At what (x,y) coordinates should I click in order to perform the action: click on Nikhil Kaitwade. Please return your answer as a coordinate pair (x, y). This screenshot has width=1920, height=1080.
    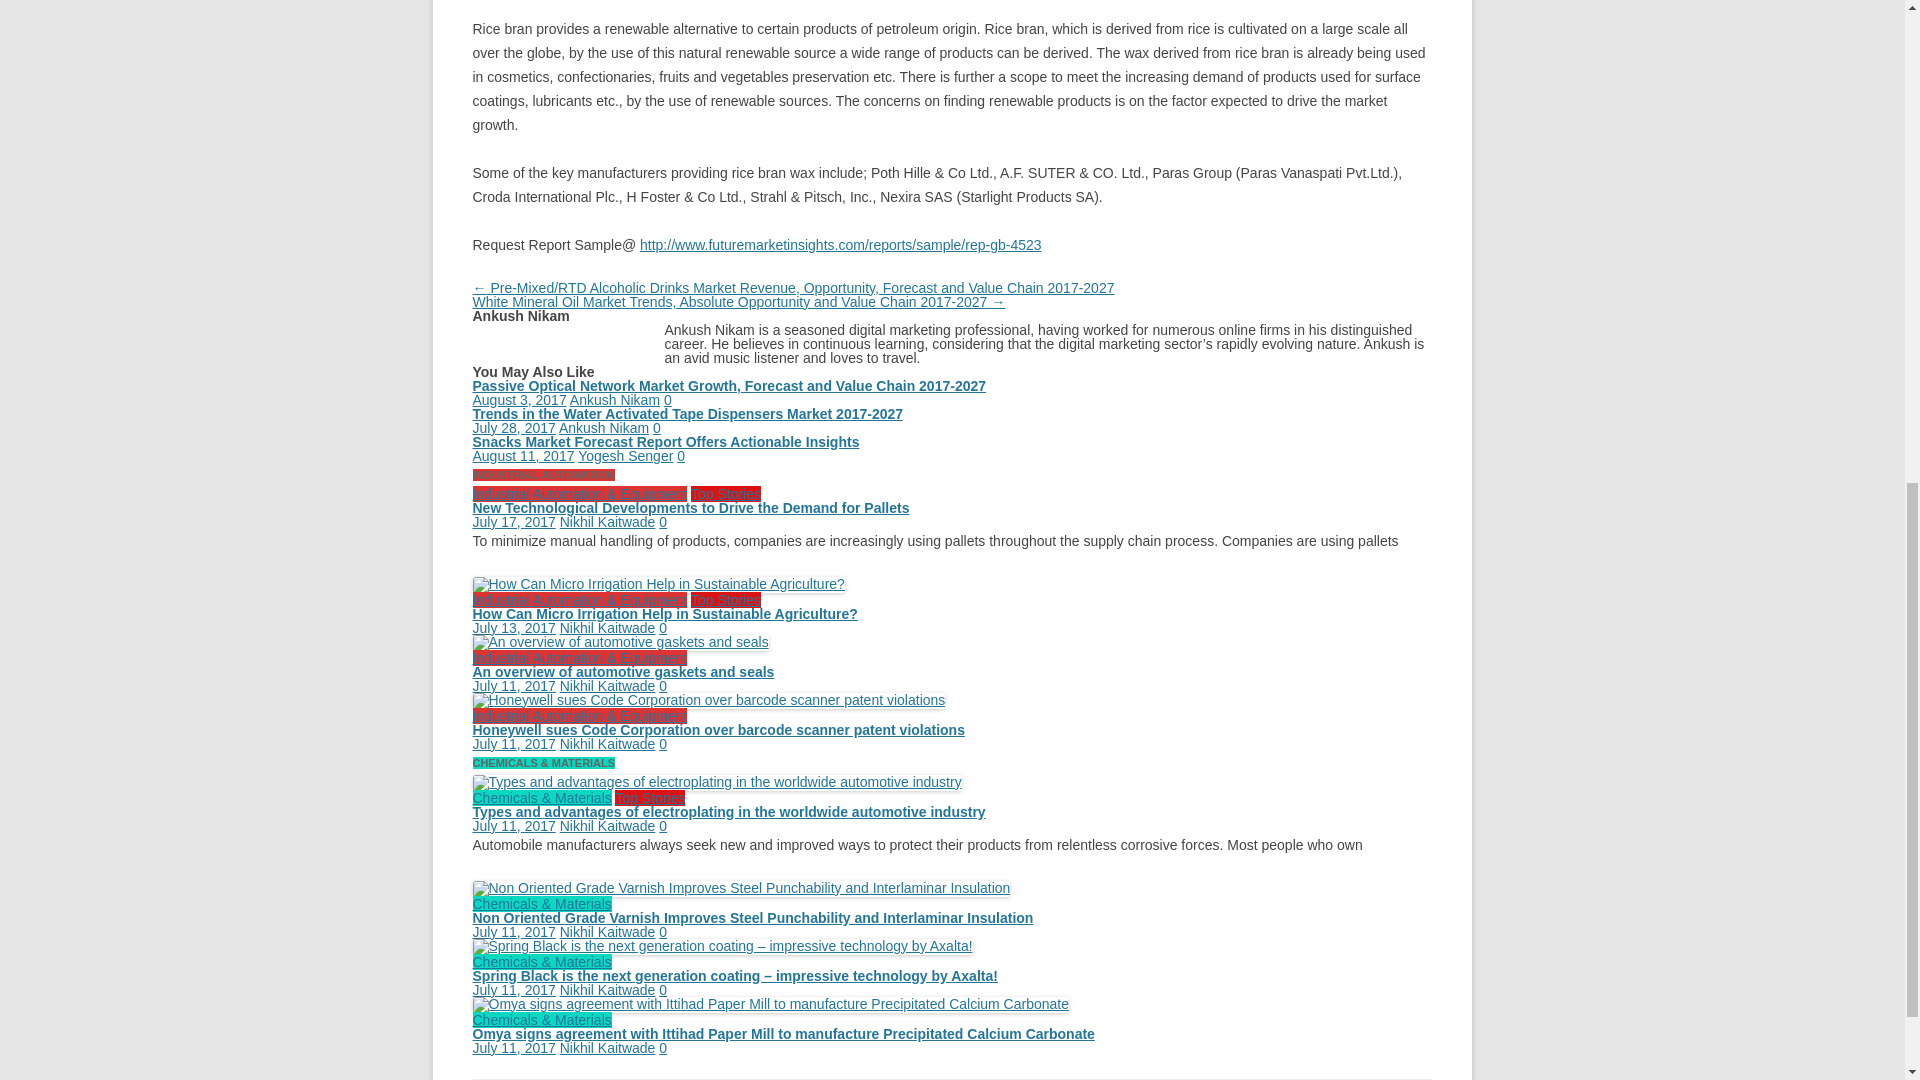
    Looking at the image, I should click on (608, 628).